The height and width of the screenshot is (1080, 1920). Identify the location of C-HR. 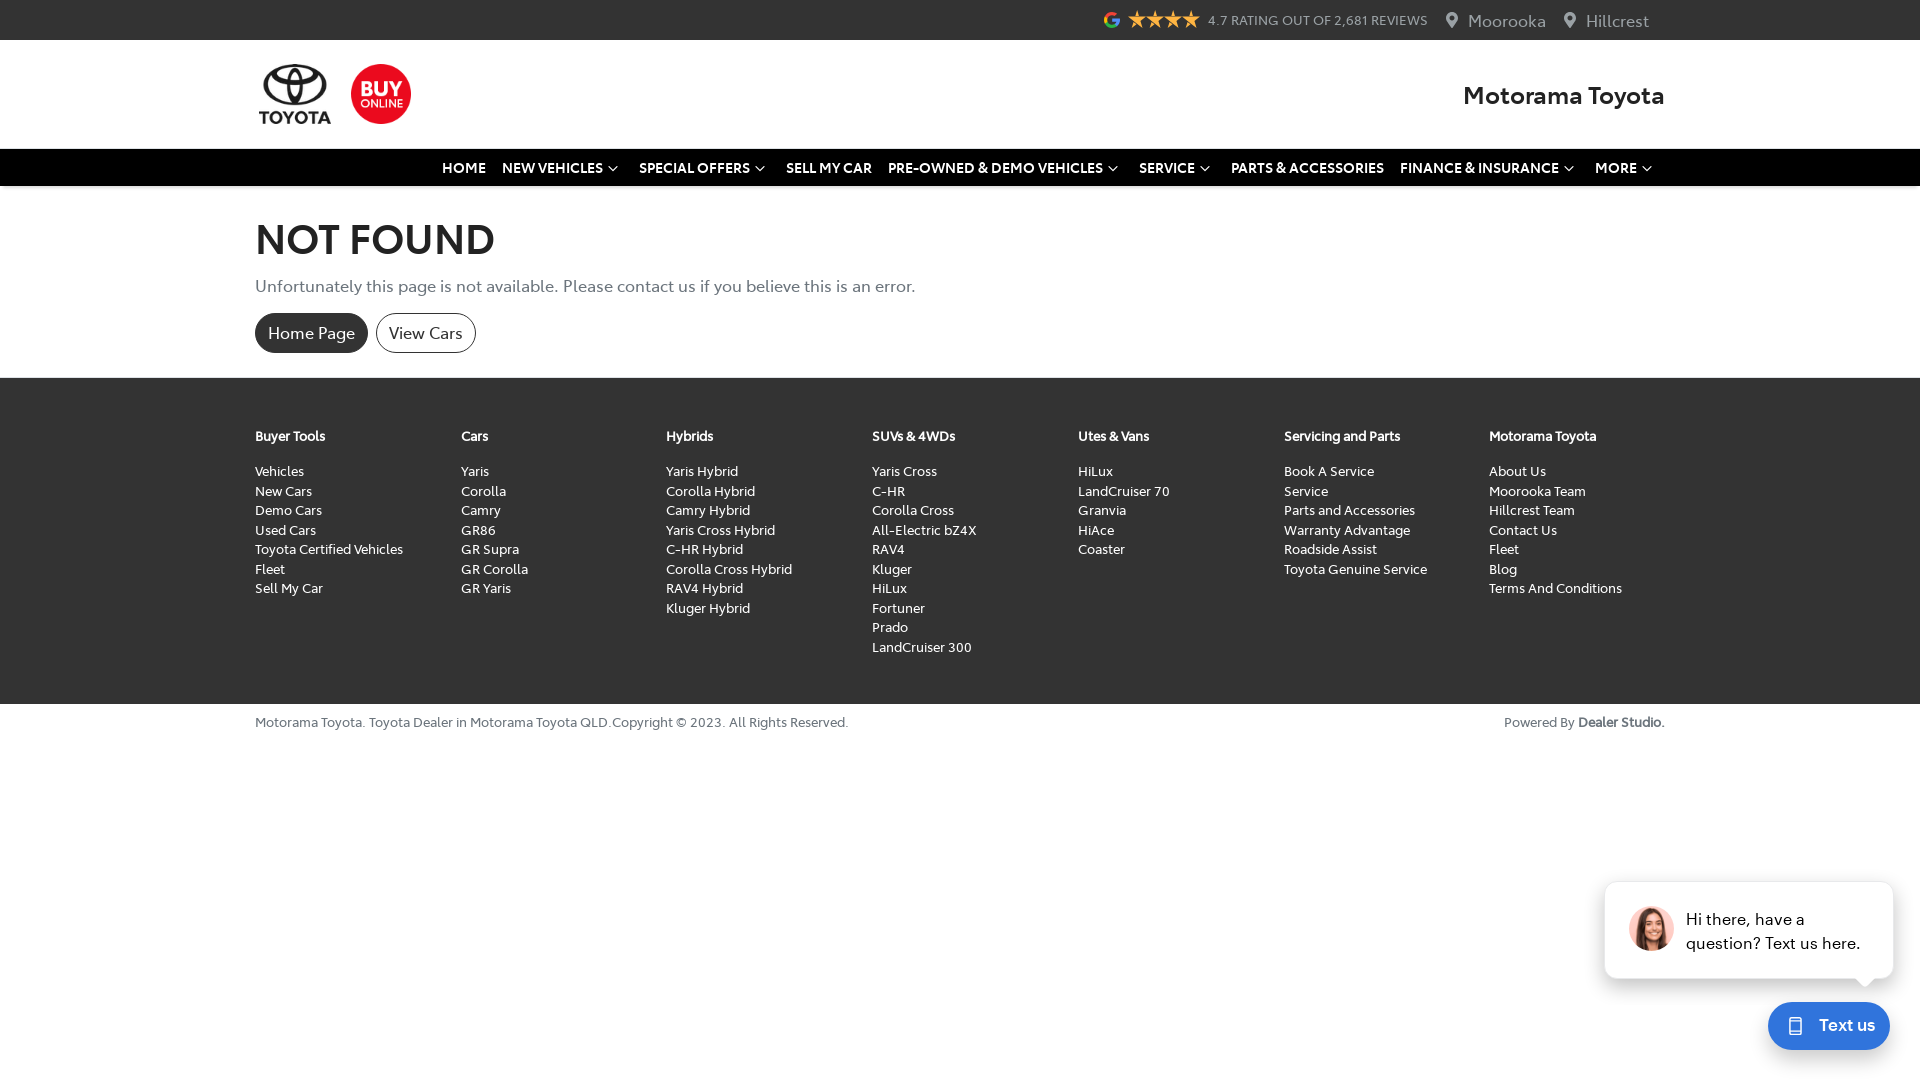
(888, 490).